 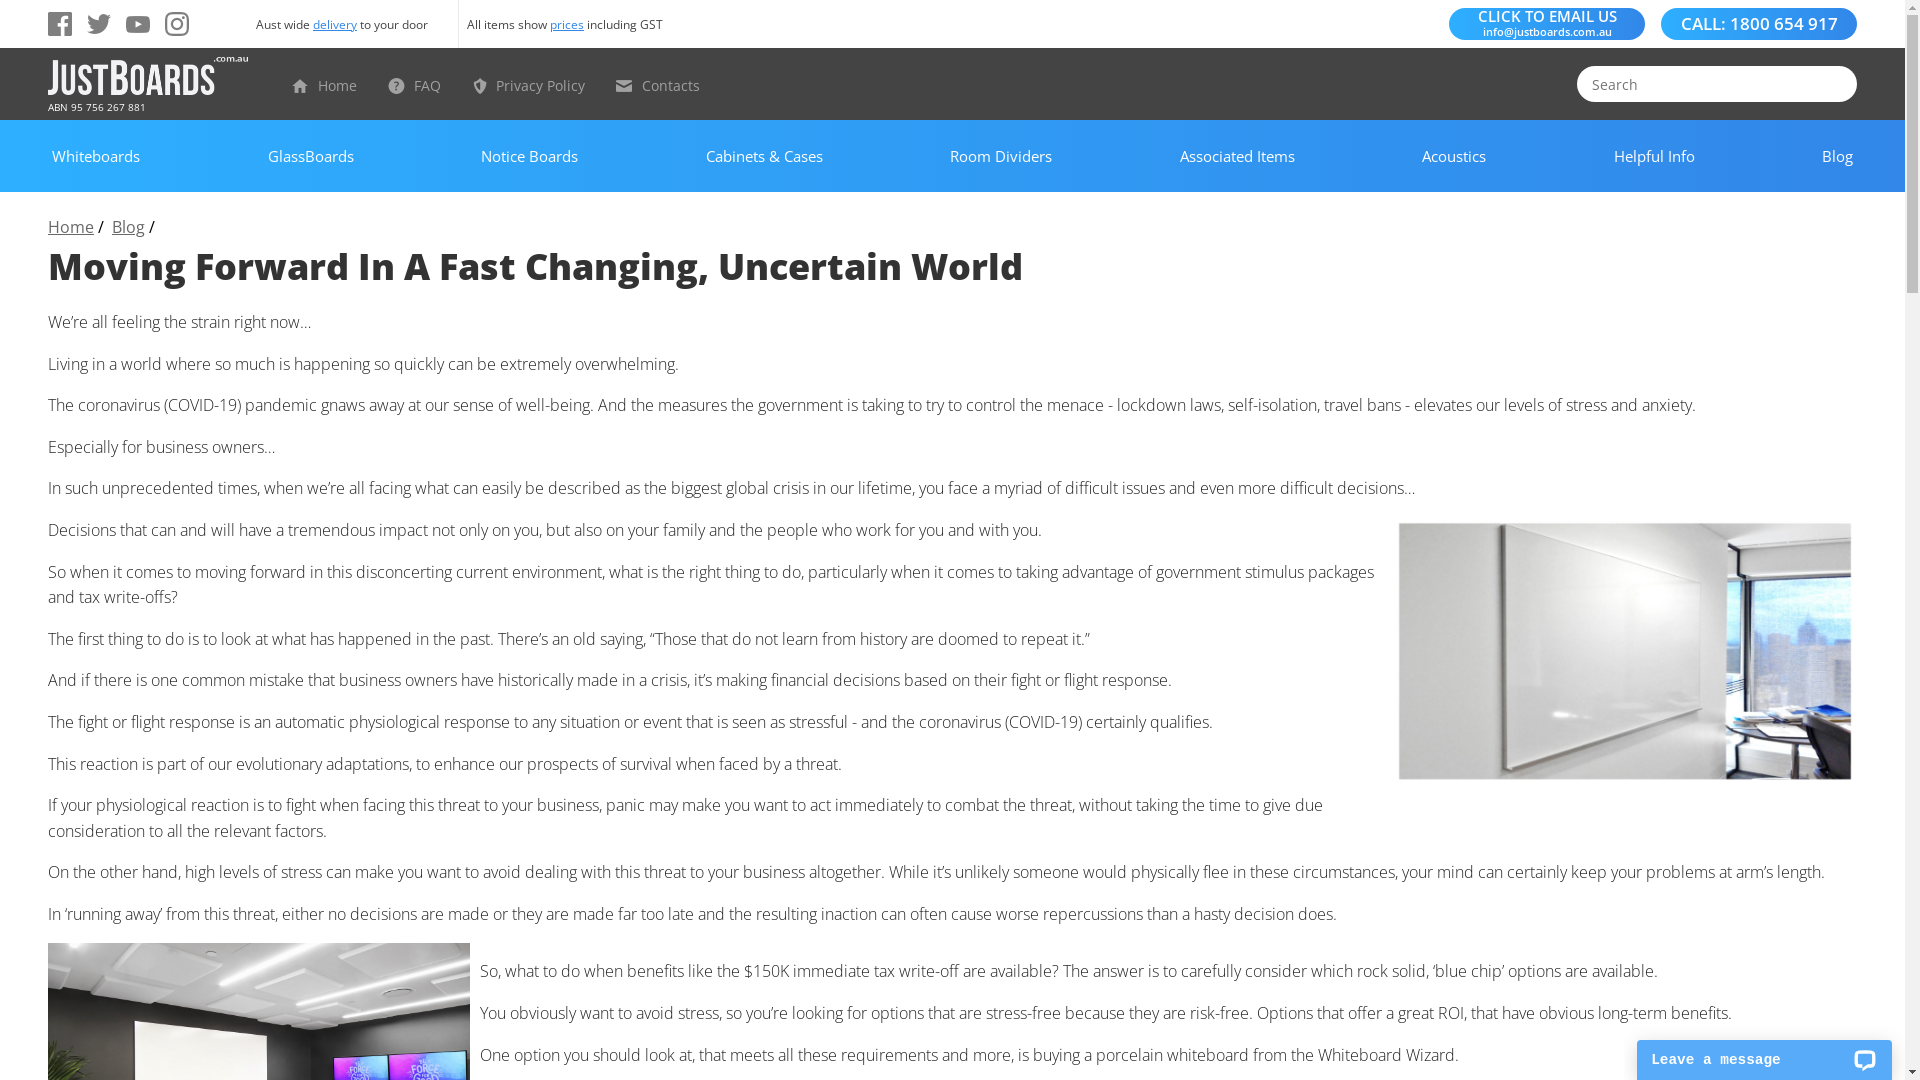 I want to click on Contacts, so click(x=671, y=86).